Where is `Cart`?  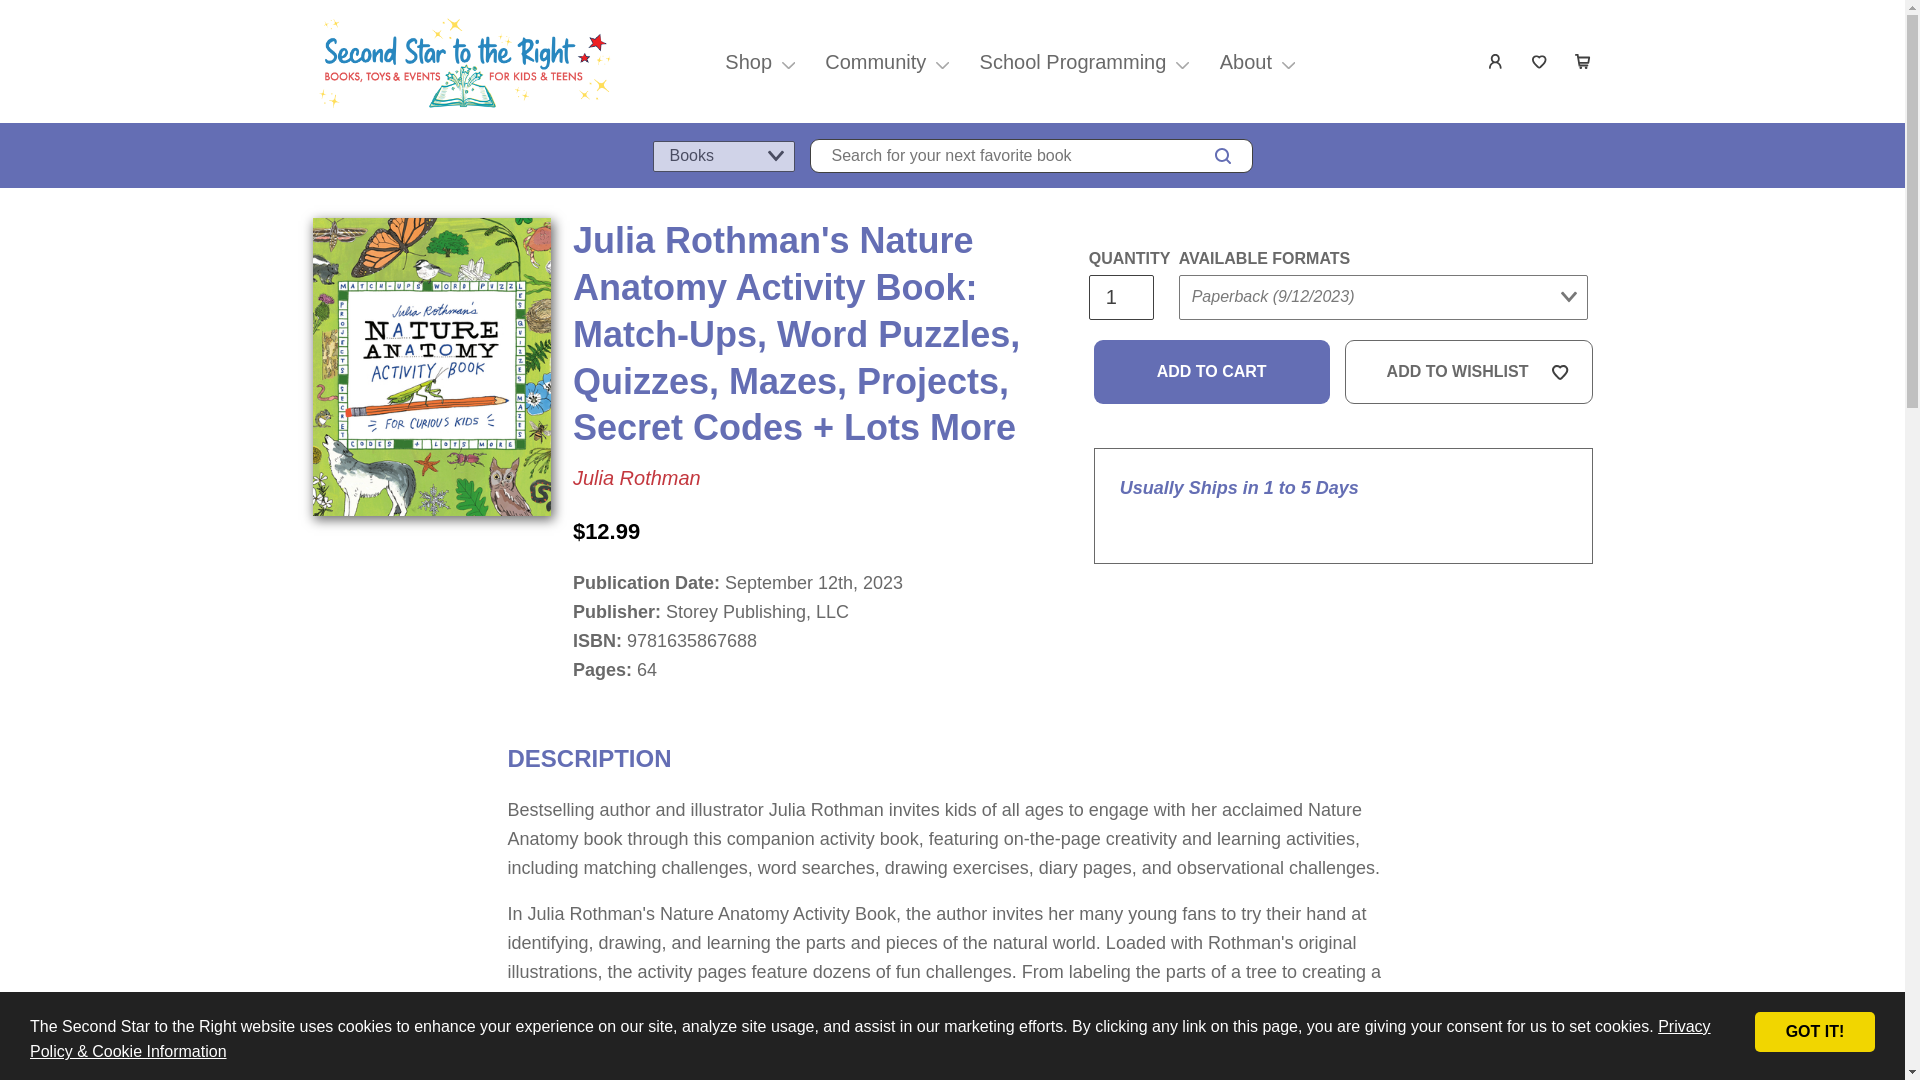
Cart is located at coordinates (1584, 62).